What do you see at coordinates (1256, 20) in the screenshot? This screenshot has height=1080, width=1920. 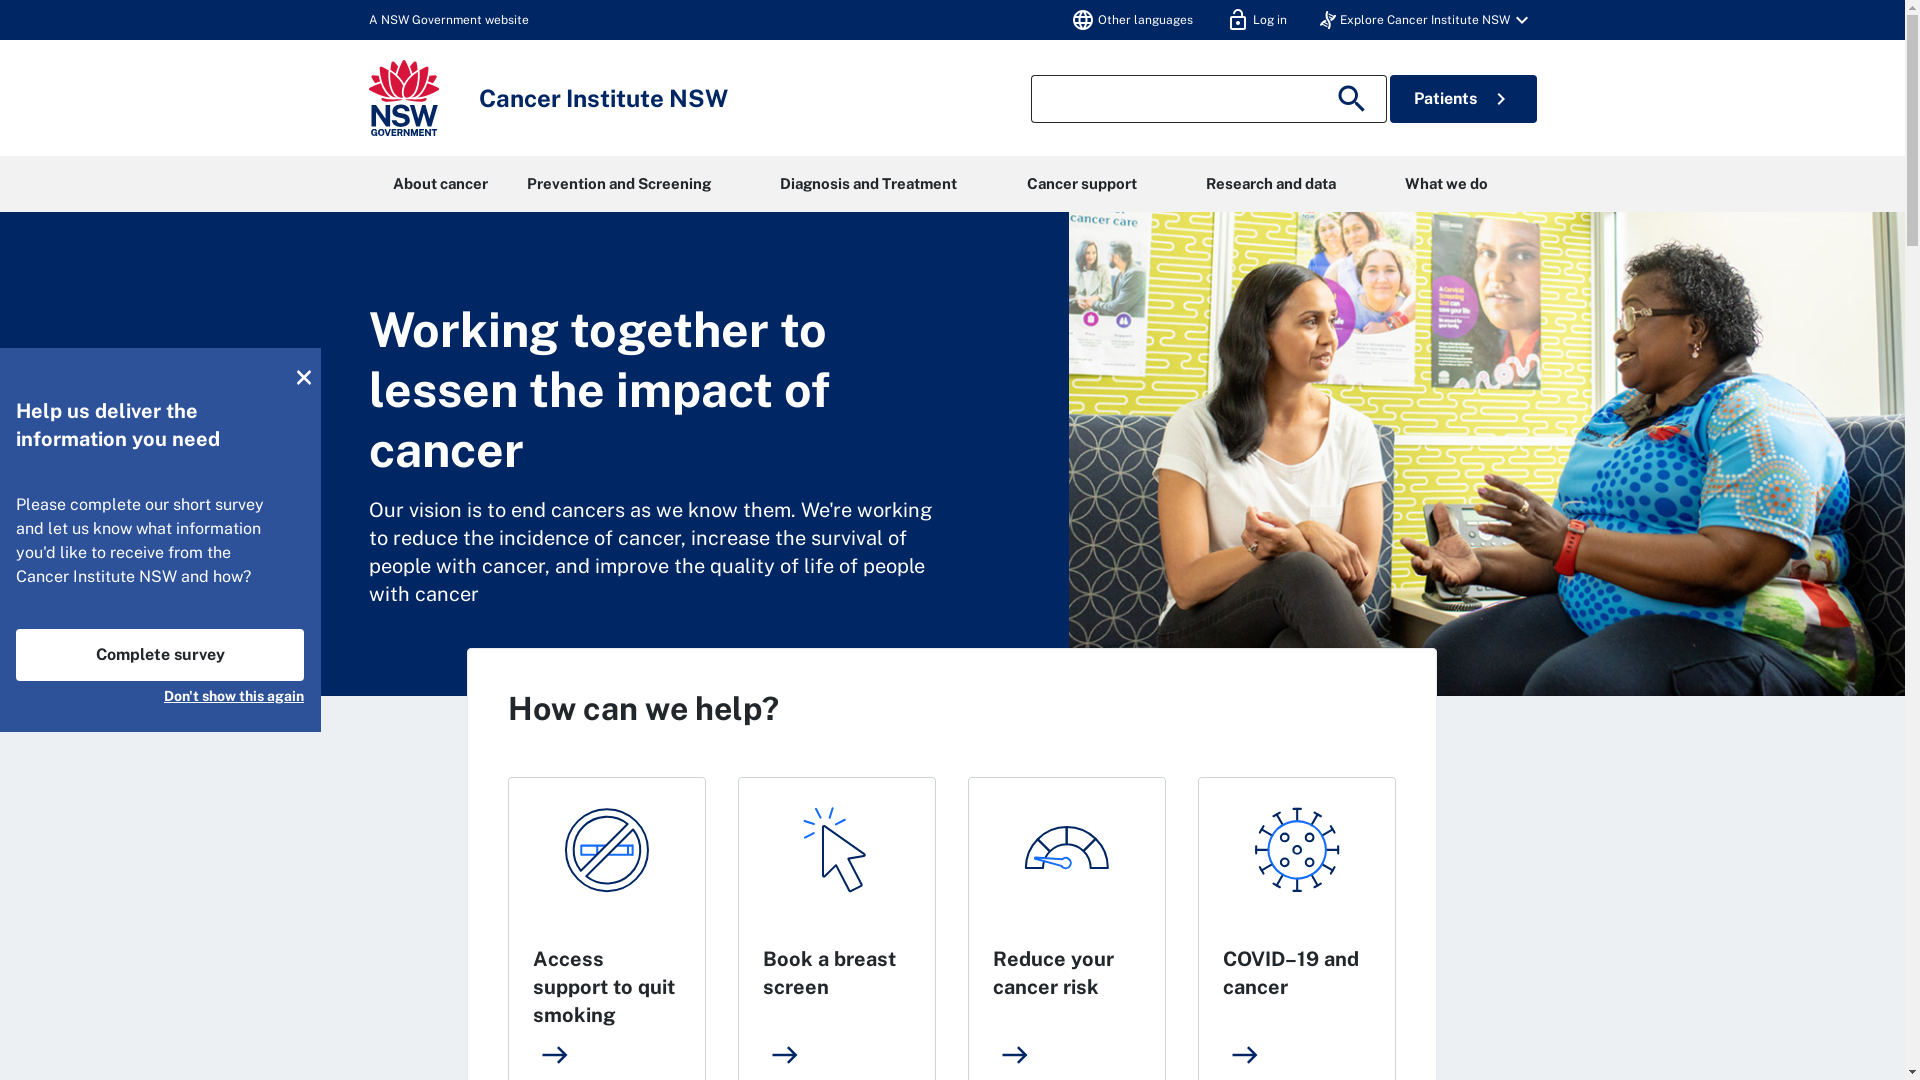 I see `lock_open
Log in` at bounding box center [1256, 20].